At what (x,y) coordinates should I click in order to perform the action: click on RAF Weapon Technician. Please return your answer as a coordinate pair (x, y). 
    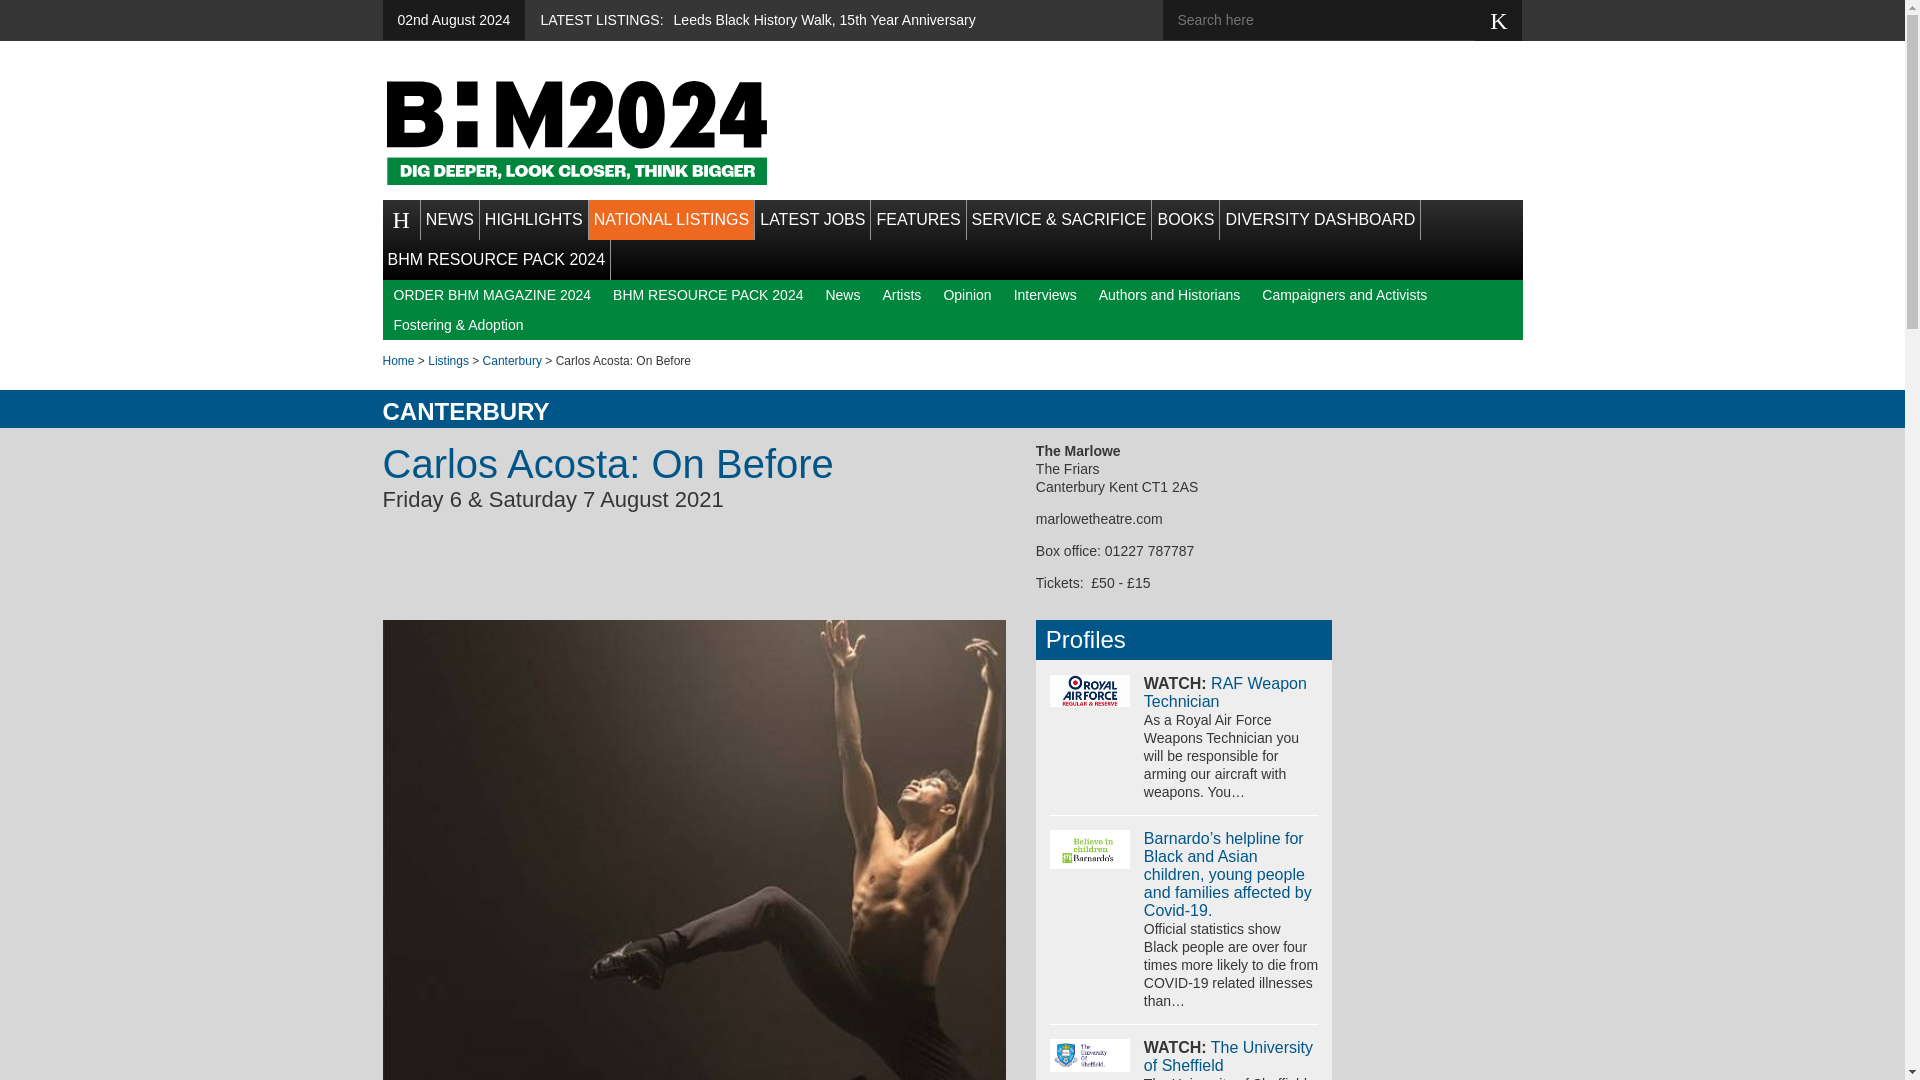
    Looking at the image, I should click on (1090, 691).